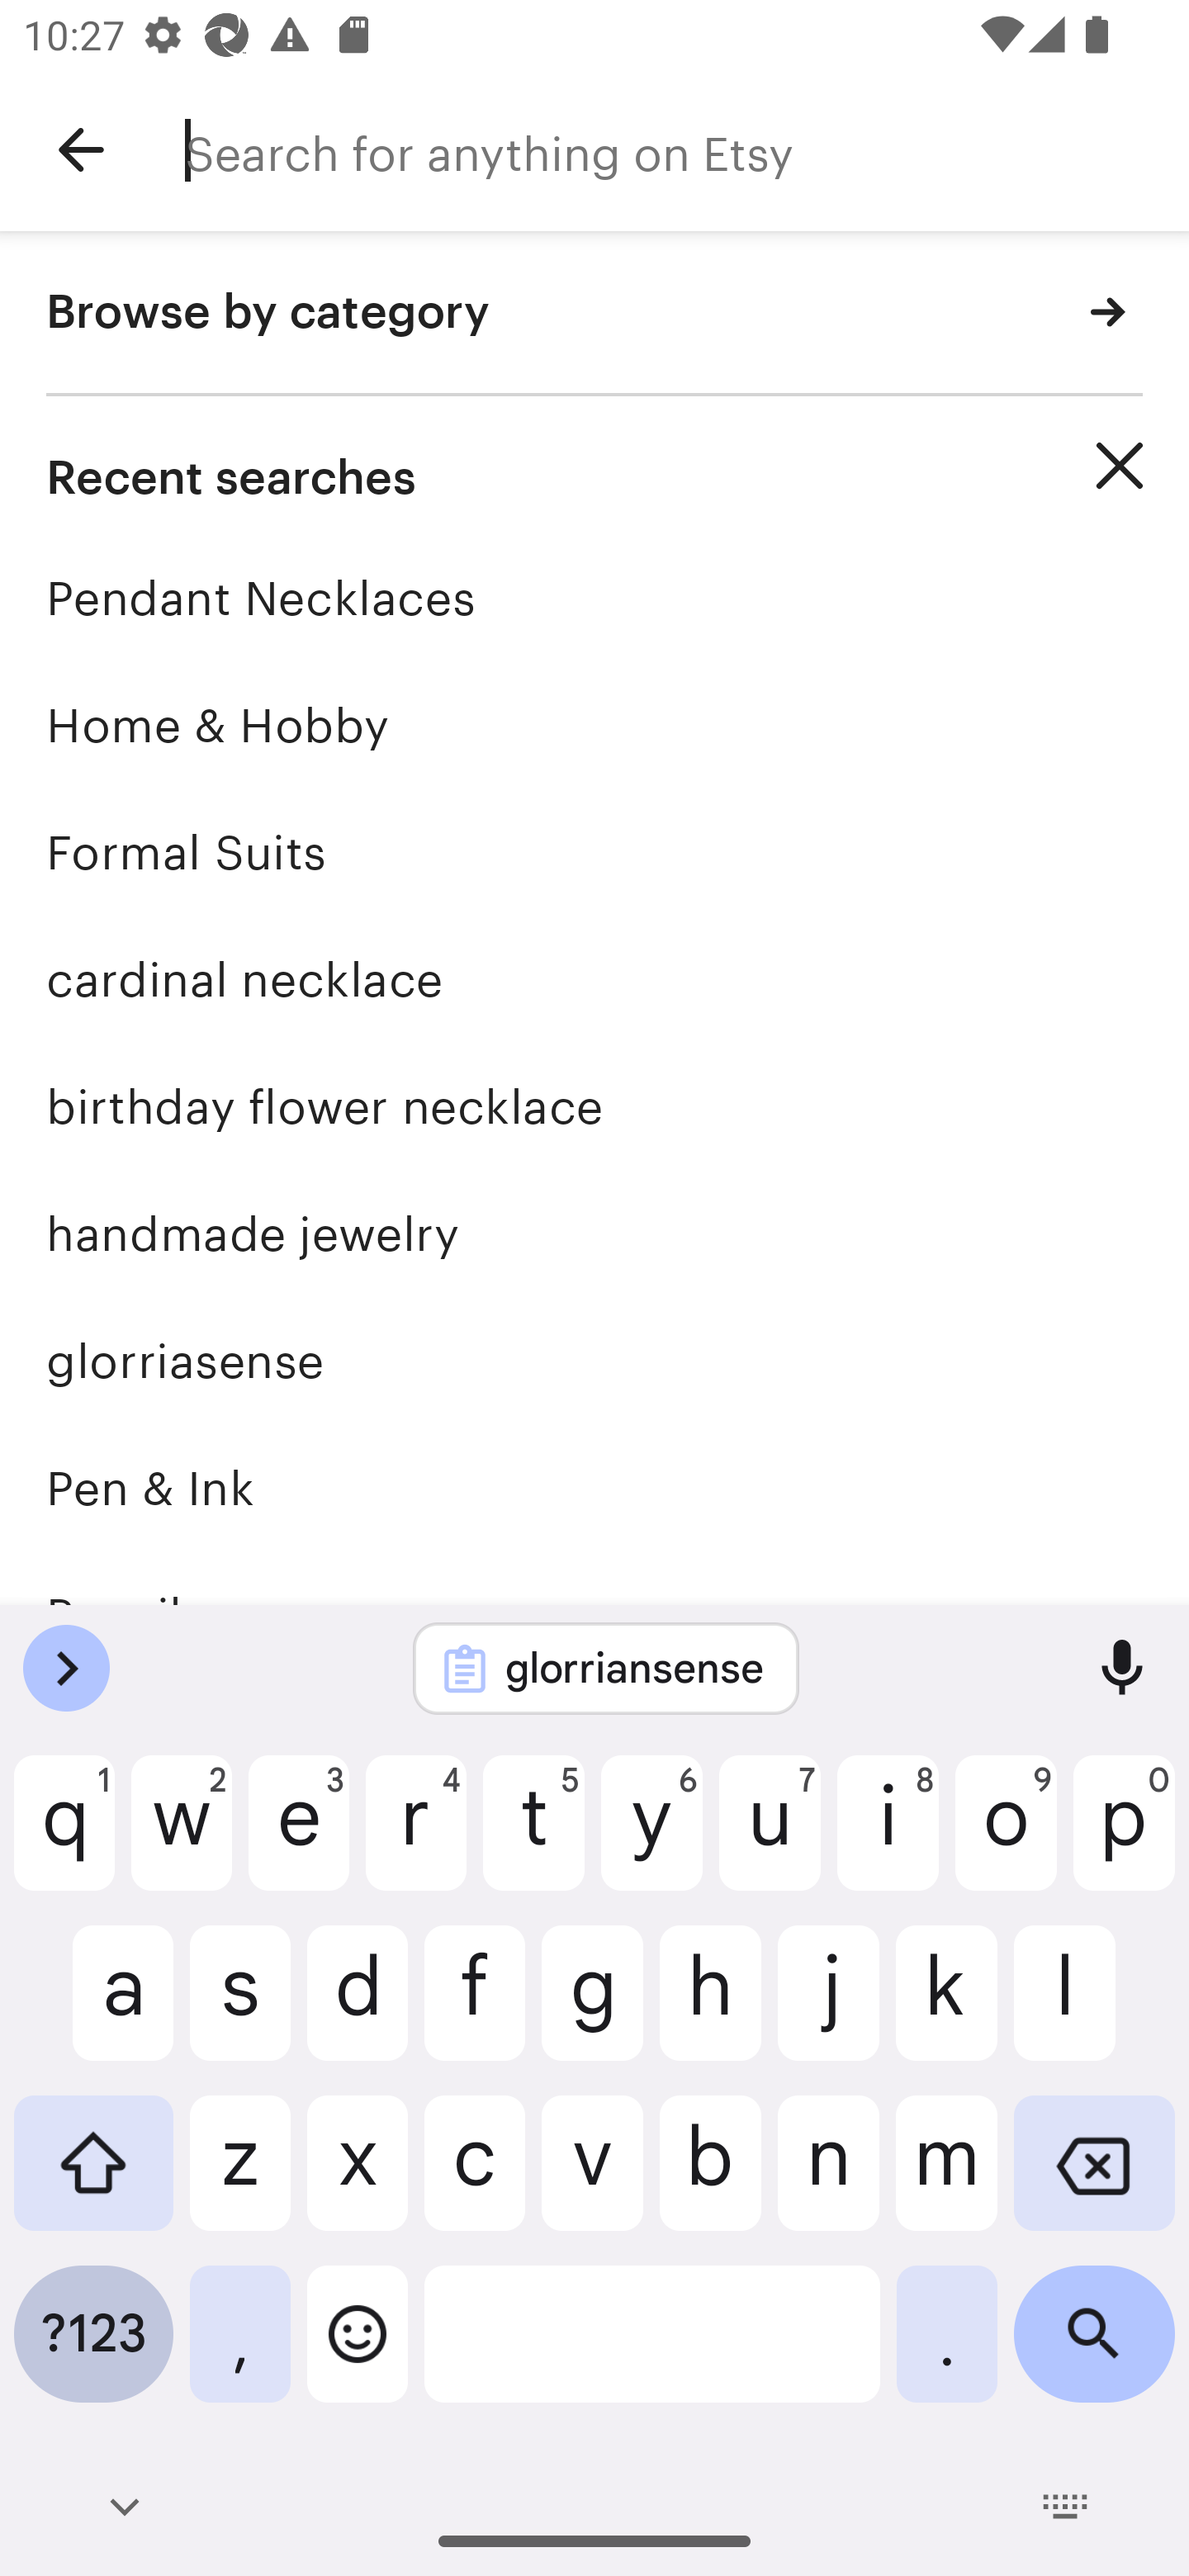 Image resolution: width=1189 pixels, height=2576 pixels. What do you see at coordinates (594, 852) in the screenshot?
I see `Formal Suits` at bounding box center [594, 852].